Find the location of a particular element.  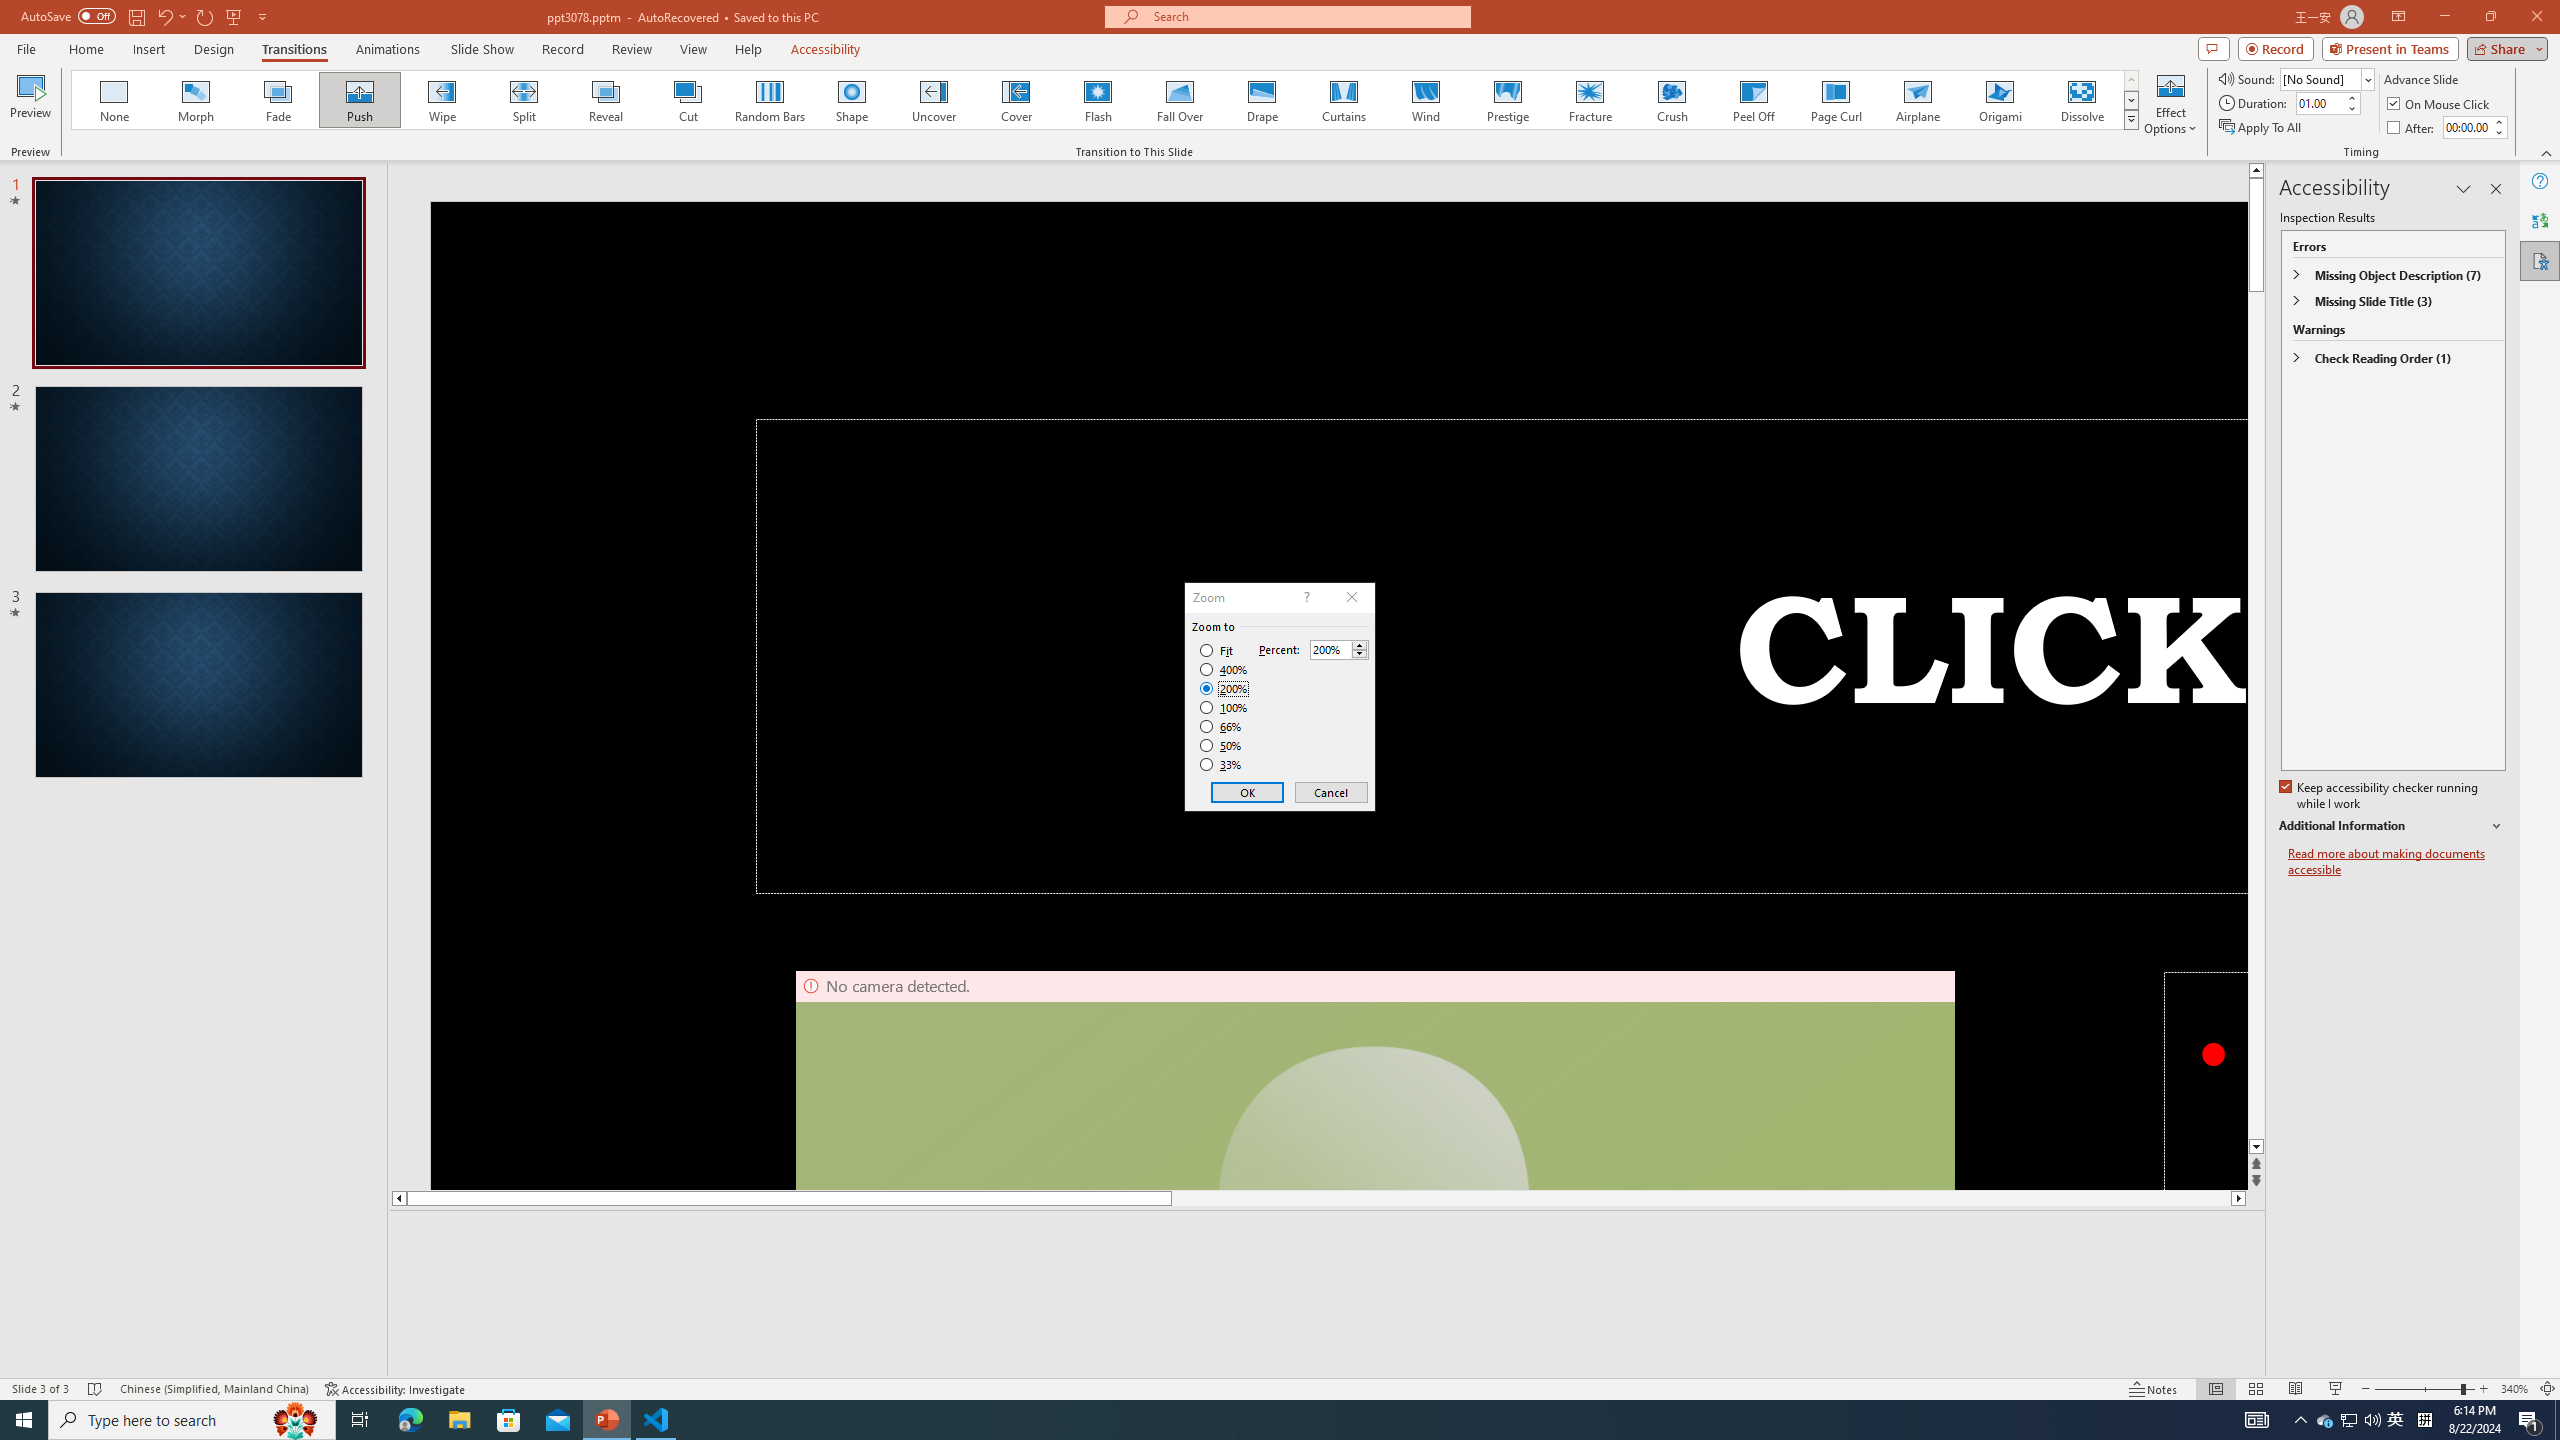

66% is located at coordinates (1222, 726).